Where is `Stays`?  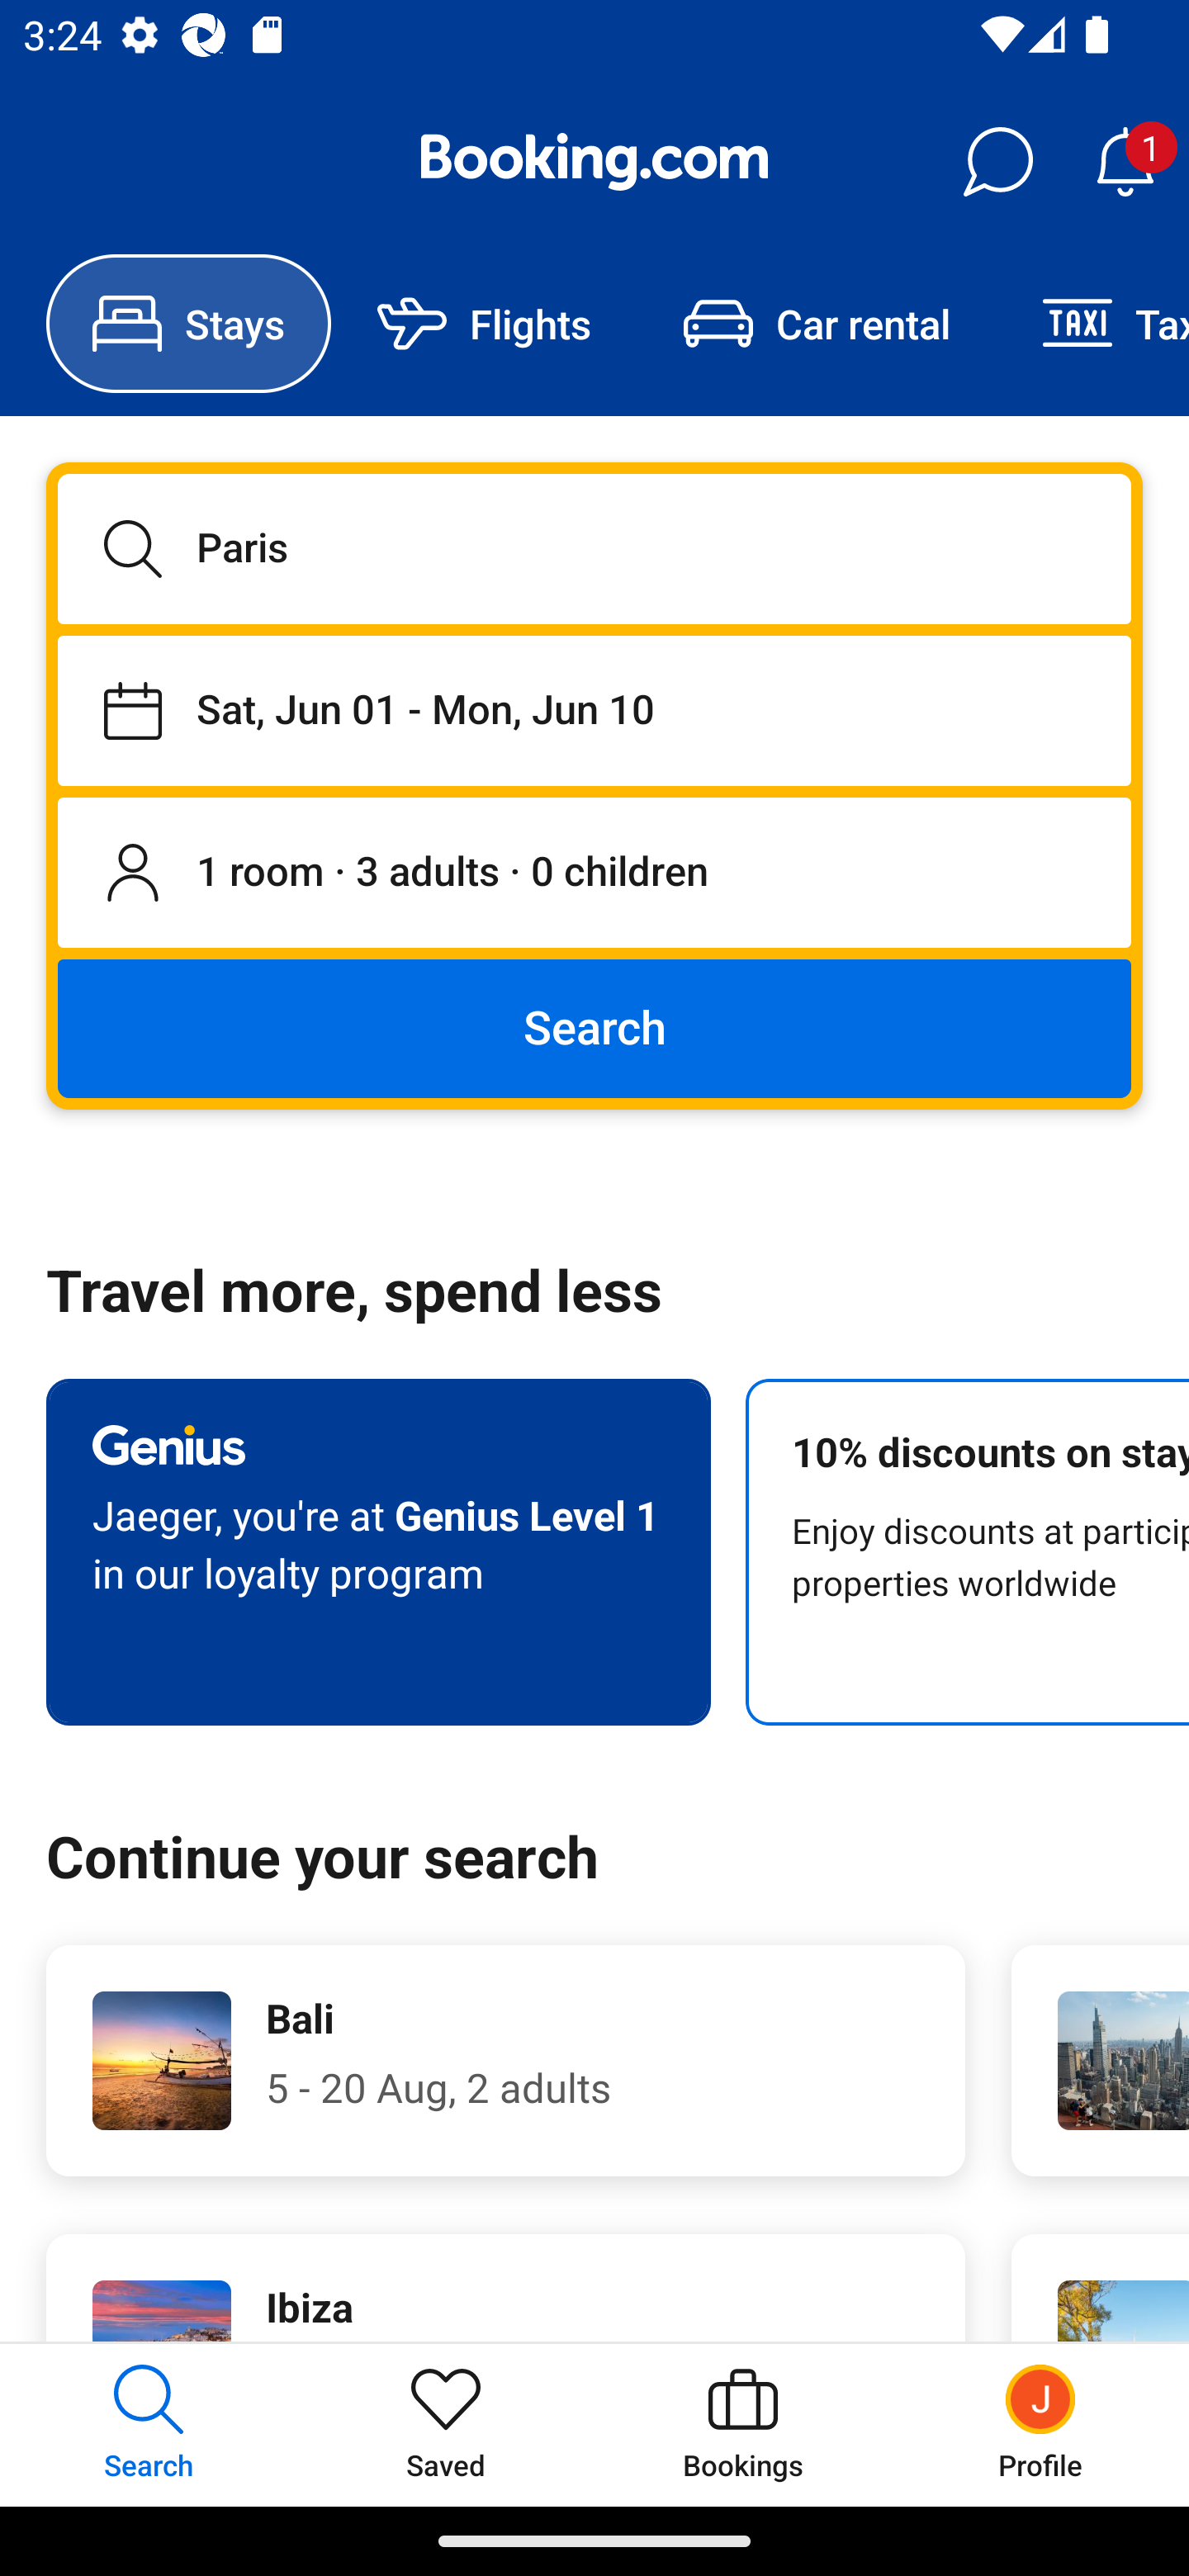 Stays is located at coordinates (188, 324).